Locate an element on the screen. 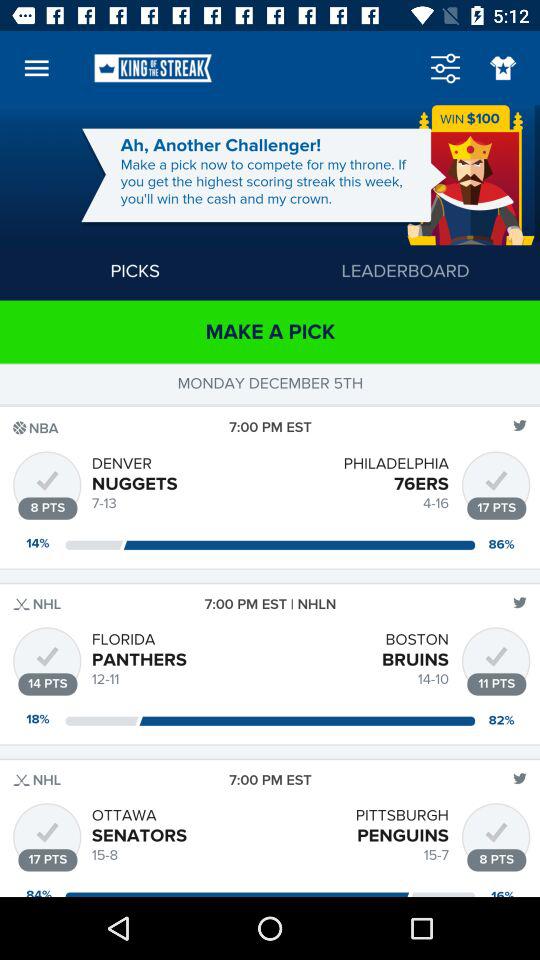 Image resolution: width=540 pixels, height=960 pixels. click the detail option is located at coordinates (445, 68).